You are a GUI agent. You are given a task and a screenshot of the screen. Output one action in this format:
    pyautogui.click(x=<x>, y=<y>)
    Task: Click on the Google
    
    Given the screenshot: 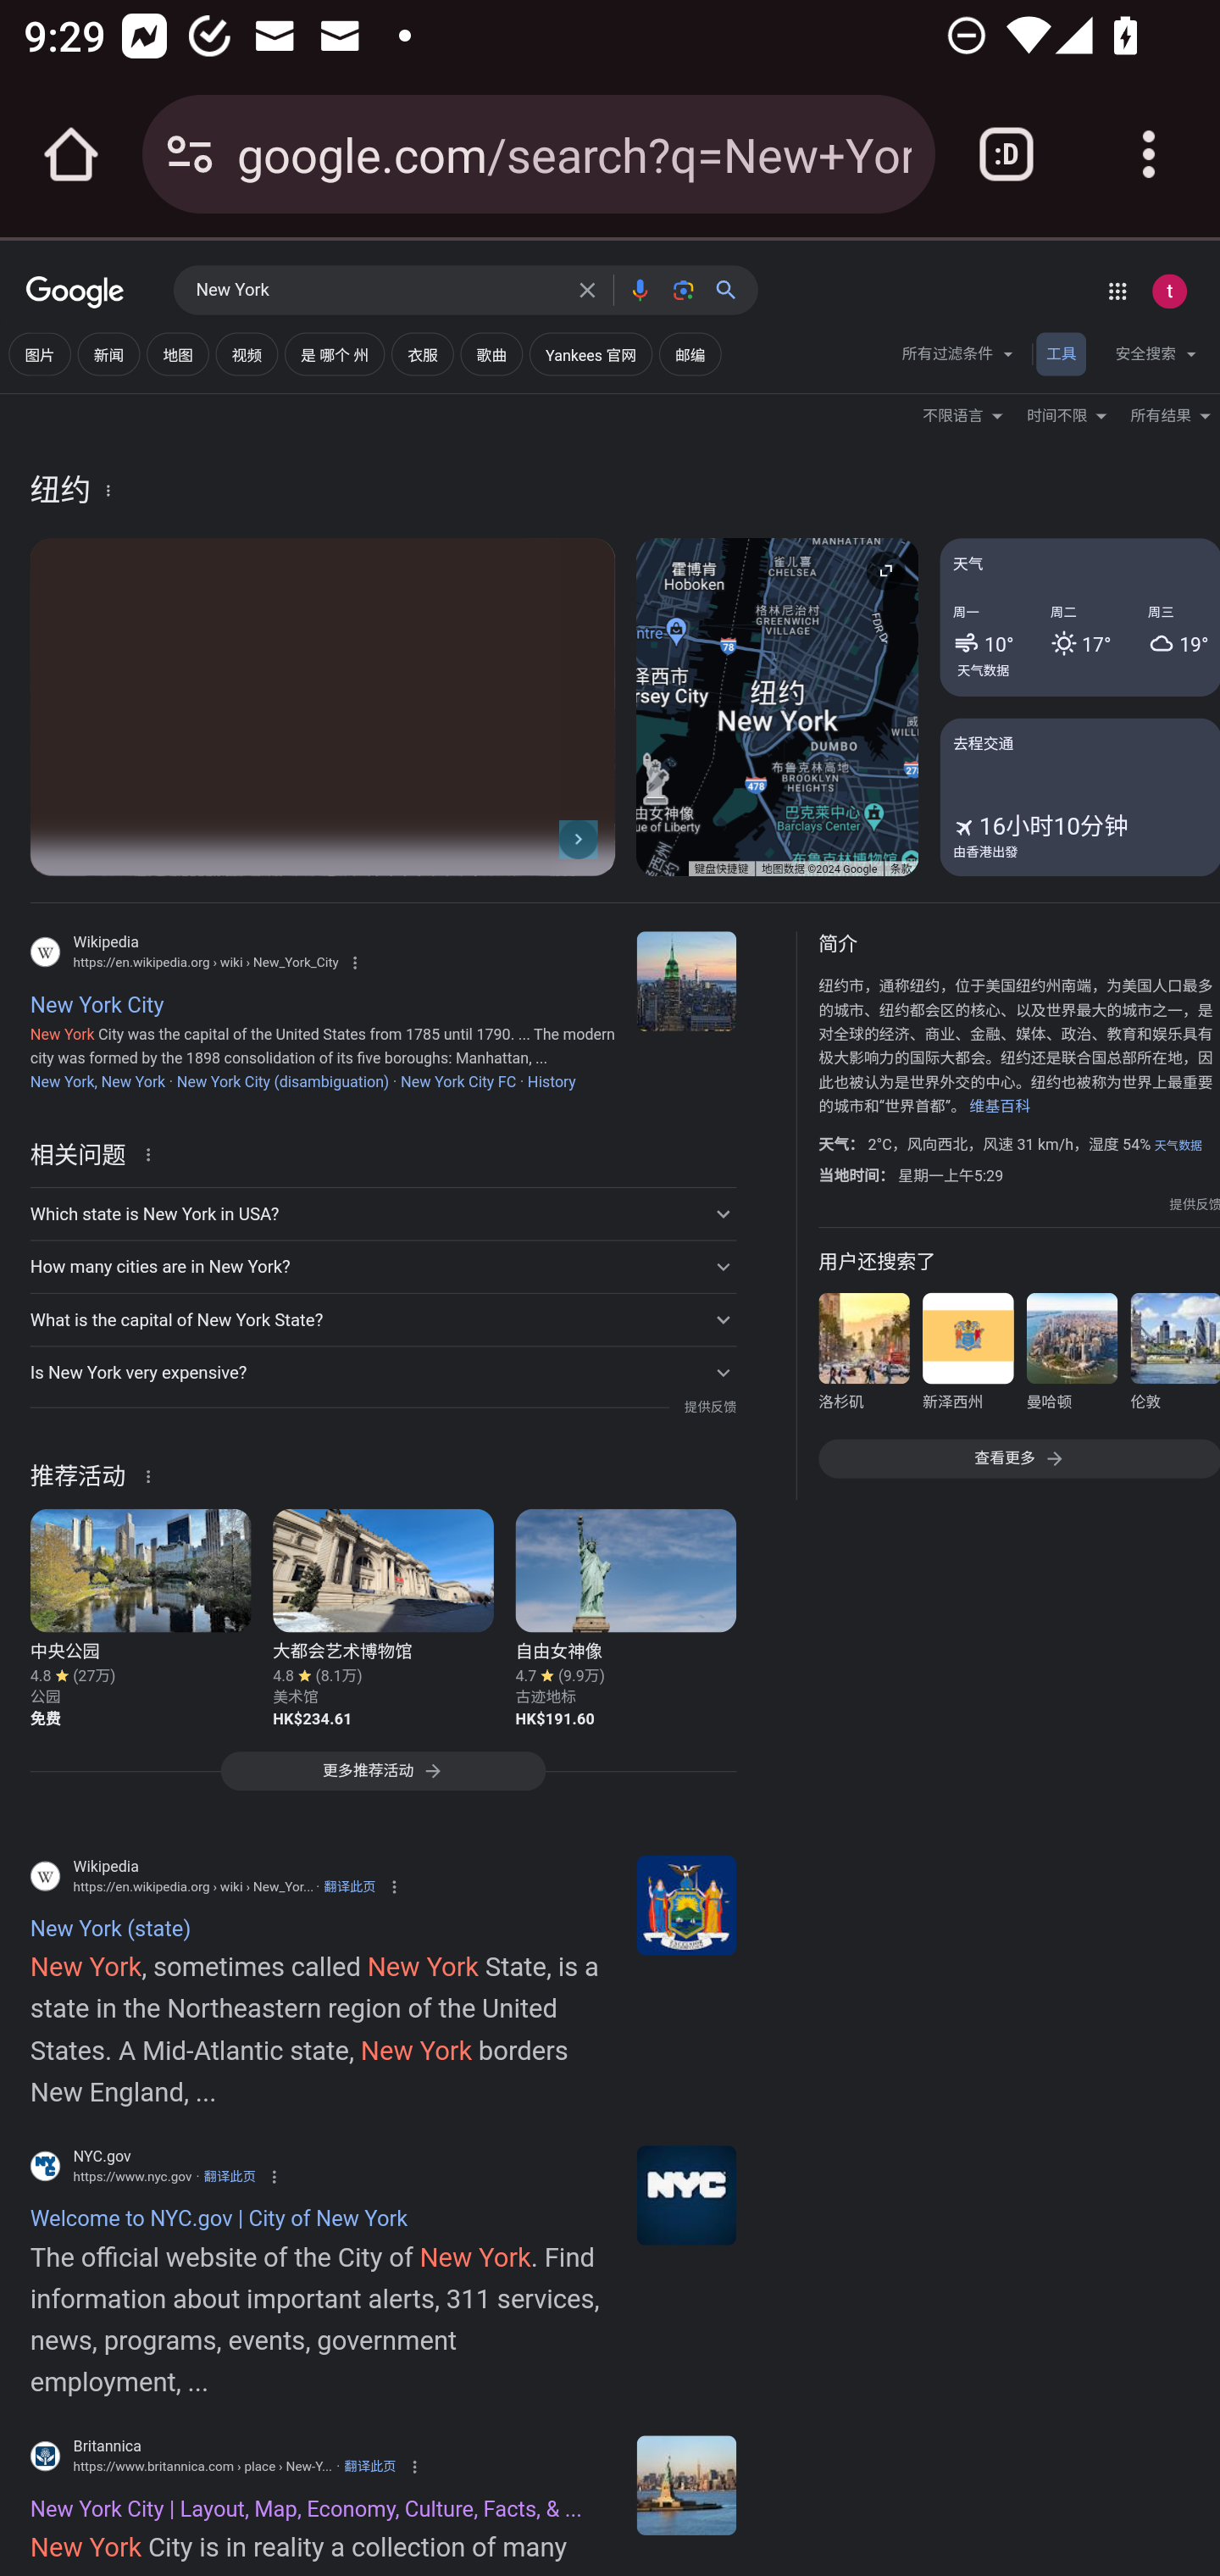 What is the action you would take?
    pyautogui.click(x=75, y=293)
    